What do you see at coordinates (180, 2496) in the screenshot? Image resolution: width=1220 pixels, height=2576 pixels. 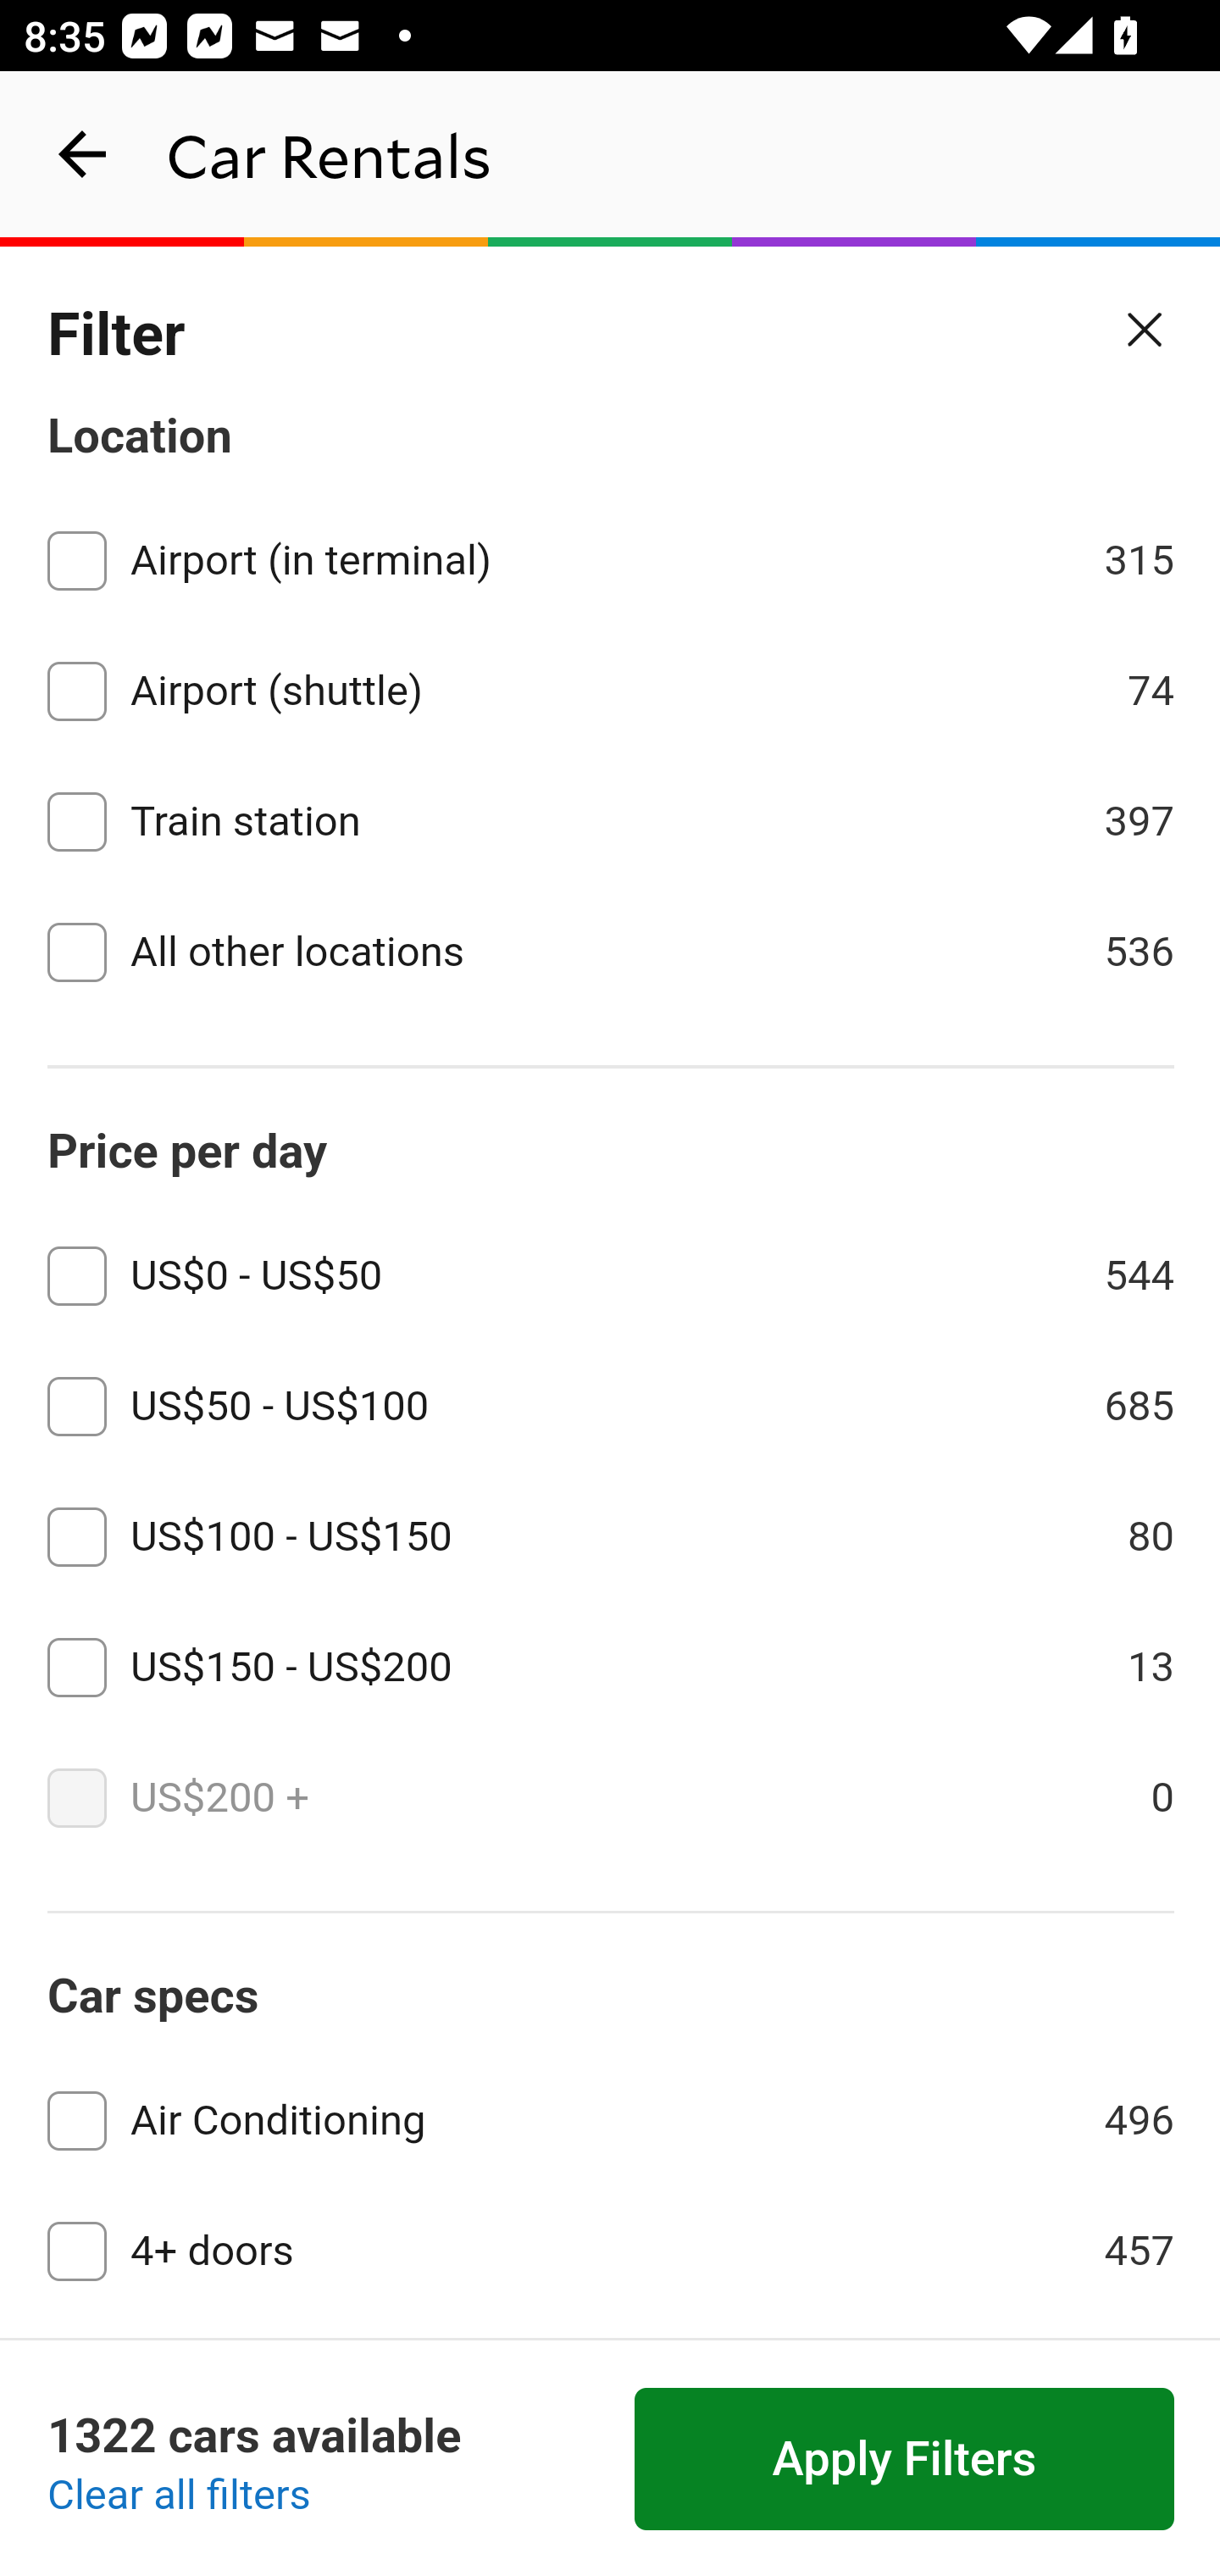 I see `Clear all filters` at bounding box center [180, 2496].